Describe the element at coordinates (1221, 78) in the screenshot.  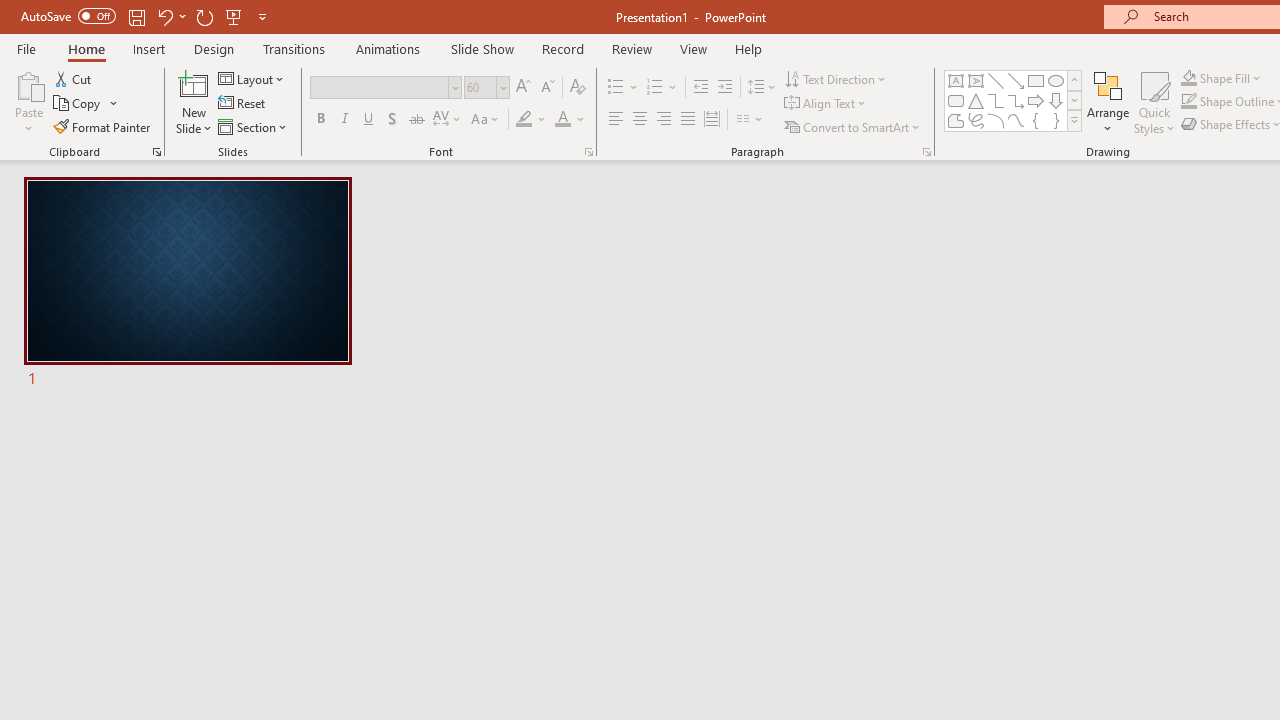
I see `Shape Fill` at that location.